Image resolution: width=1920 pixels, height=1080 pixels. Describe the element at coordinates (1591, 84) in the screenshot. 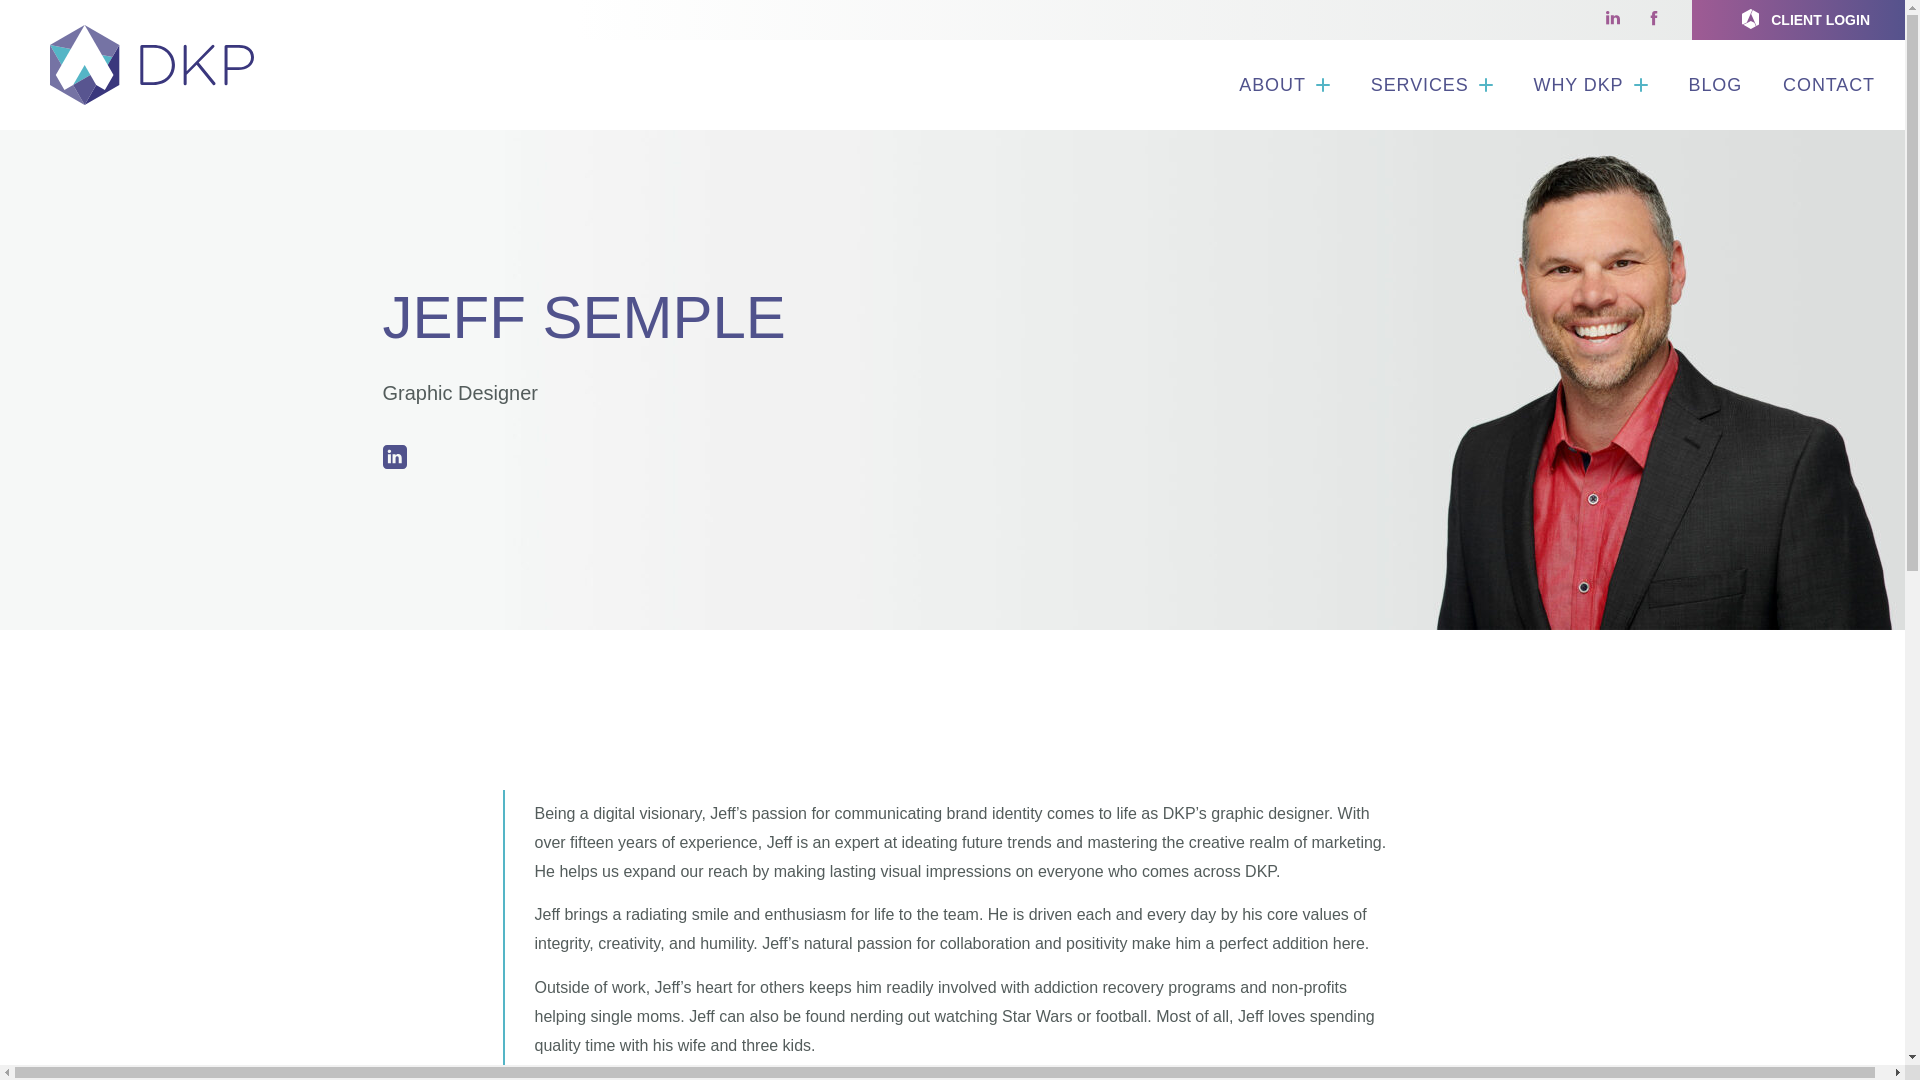

I see `WHY DKP` at that location.